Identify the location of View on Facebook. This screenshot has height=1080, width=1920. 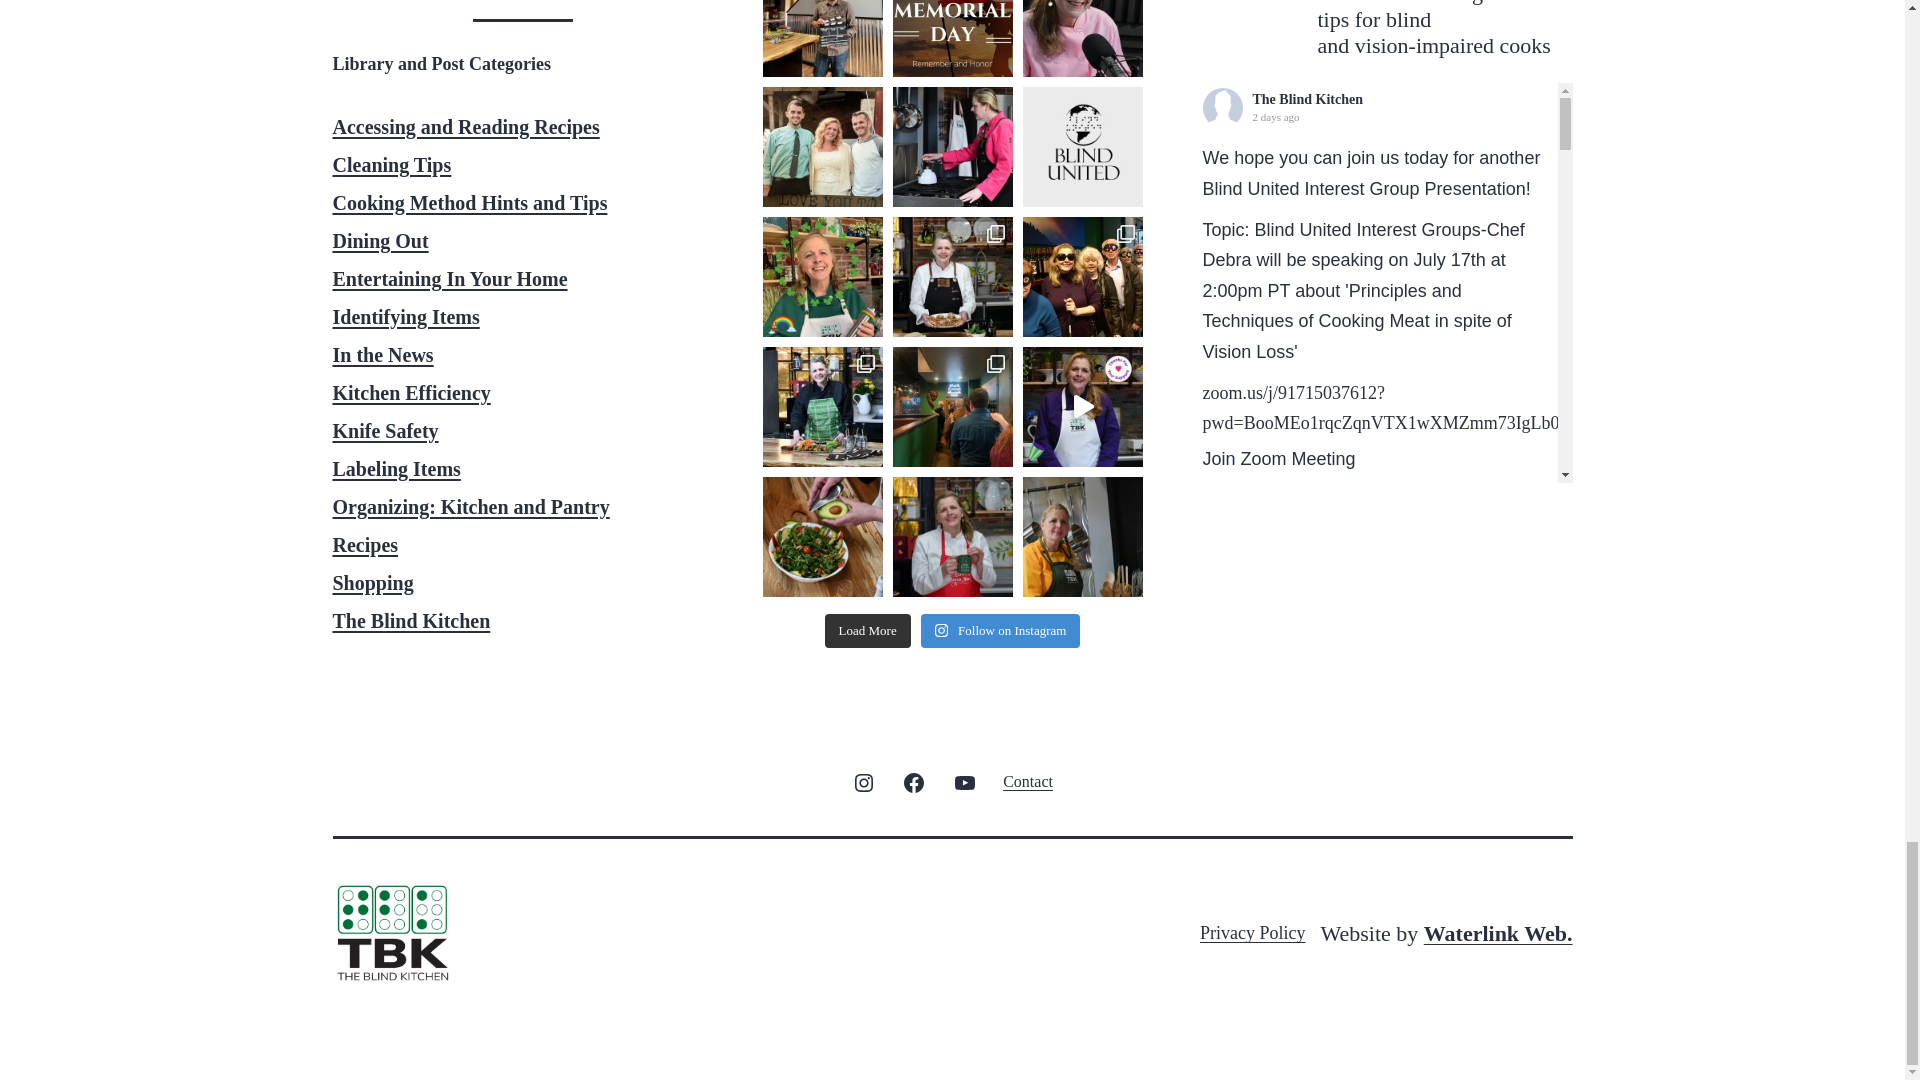
(1242, 836).